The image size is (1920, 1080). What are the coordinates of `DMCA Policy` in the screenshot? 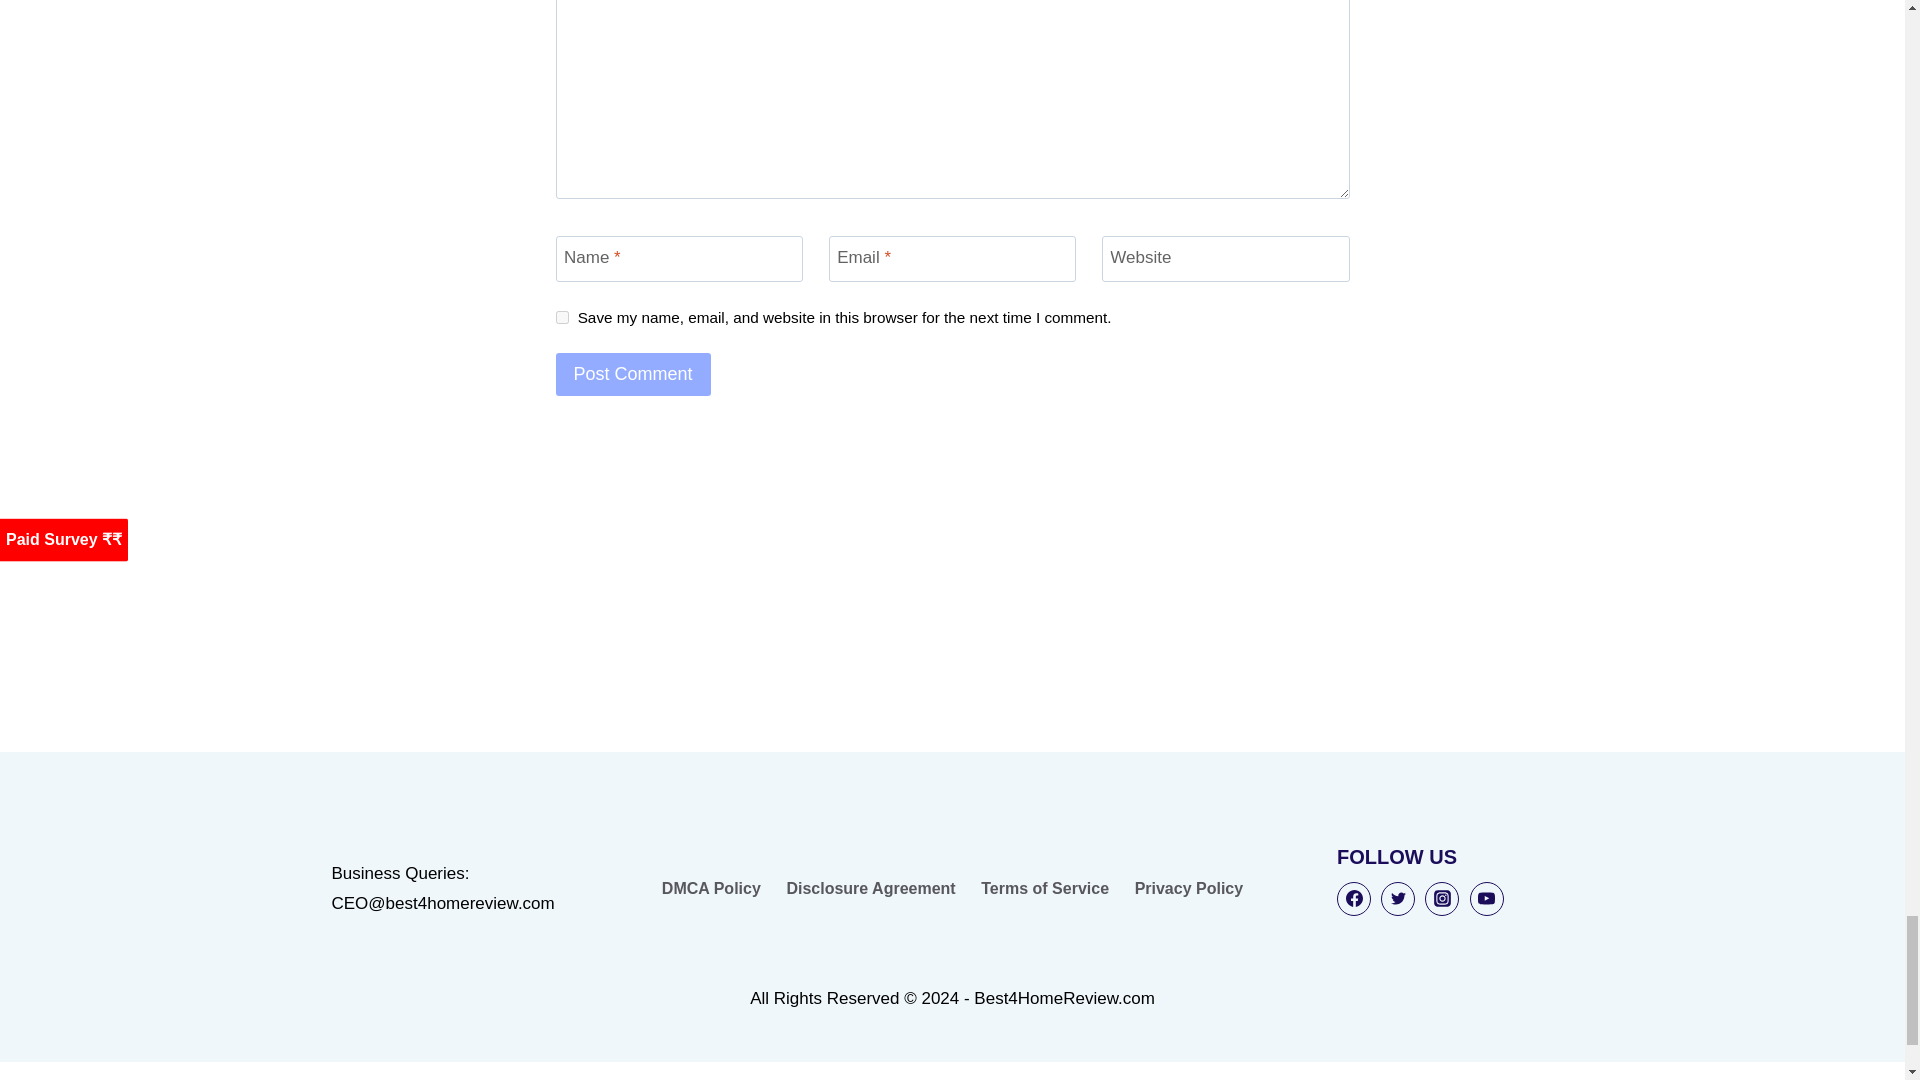 It's located at (710, 889).